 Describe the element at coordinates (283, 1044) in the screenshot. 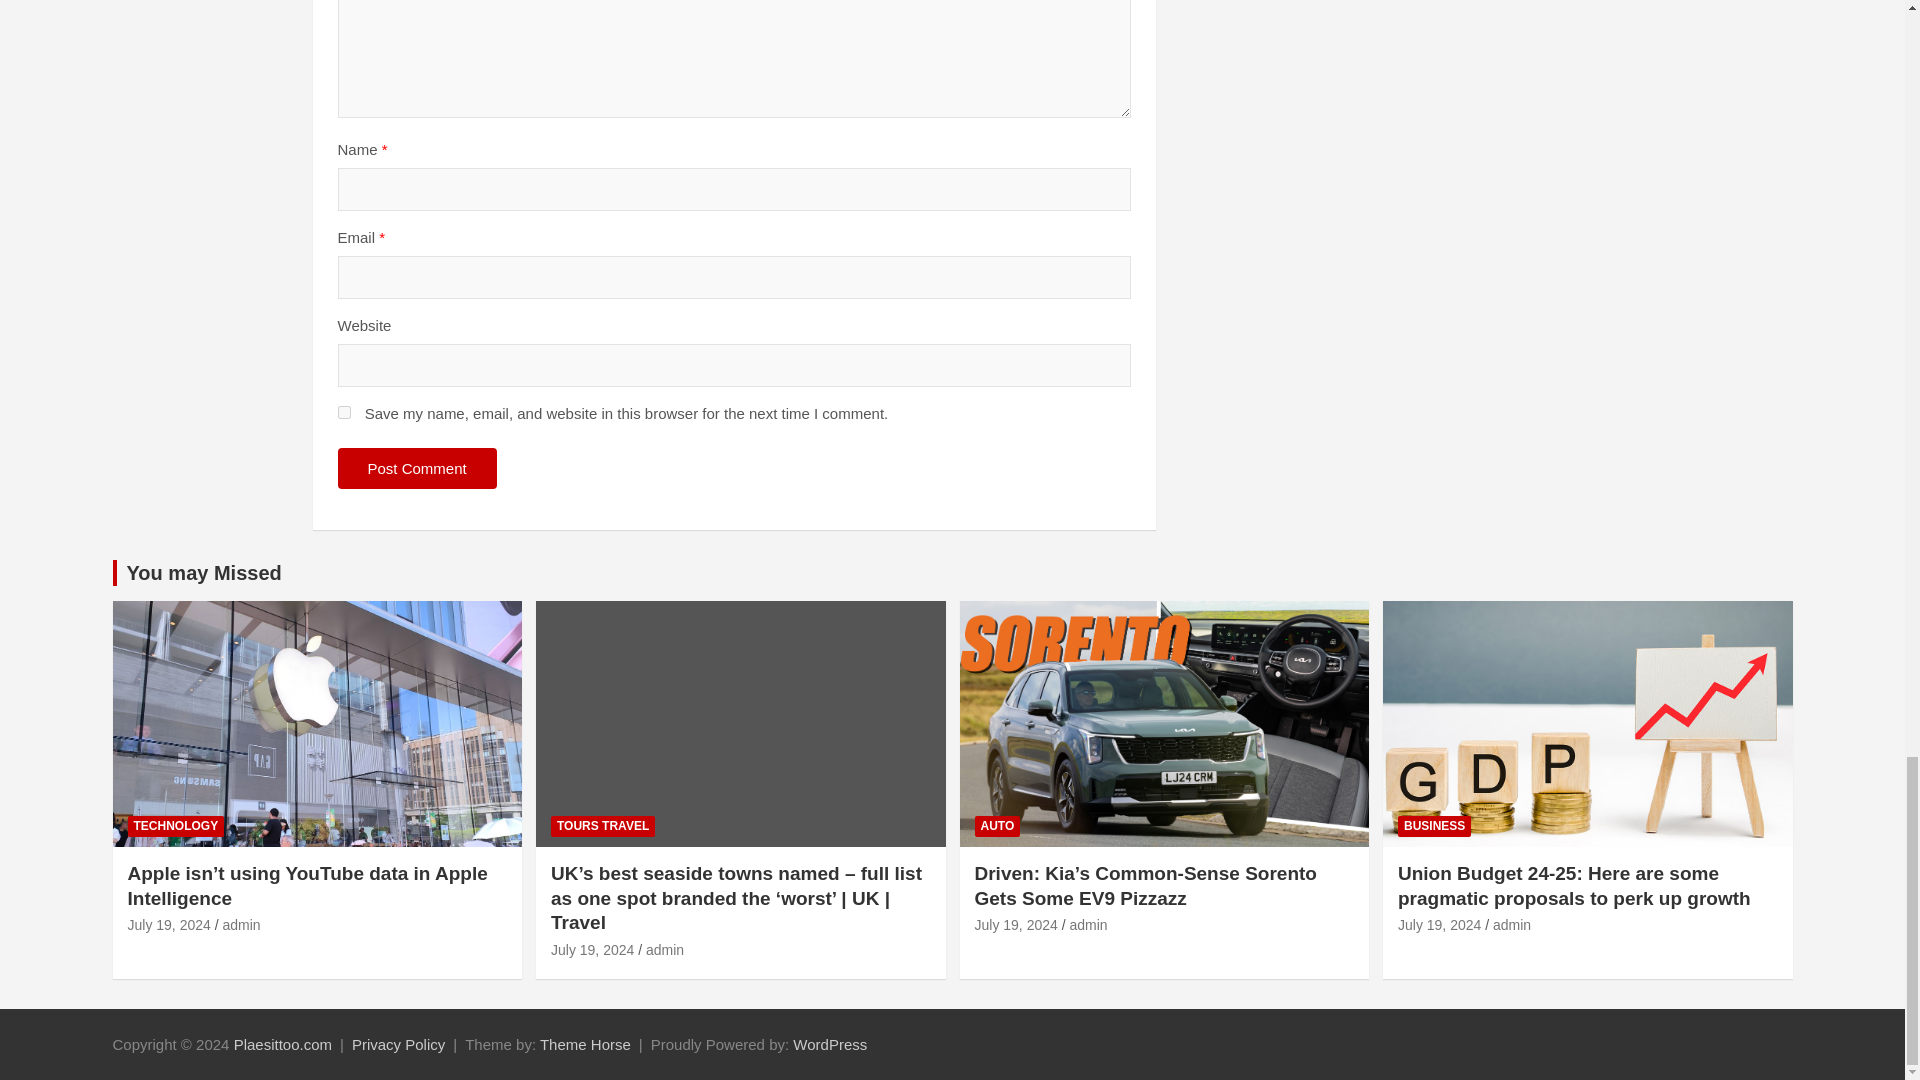

I see `Plaesittoo.com` at that location.